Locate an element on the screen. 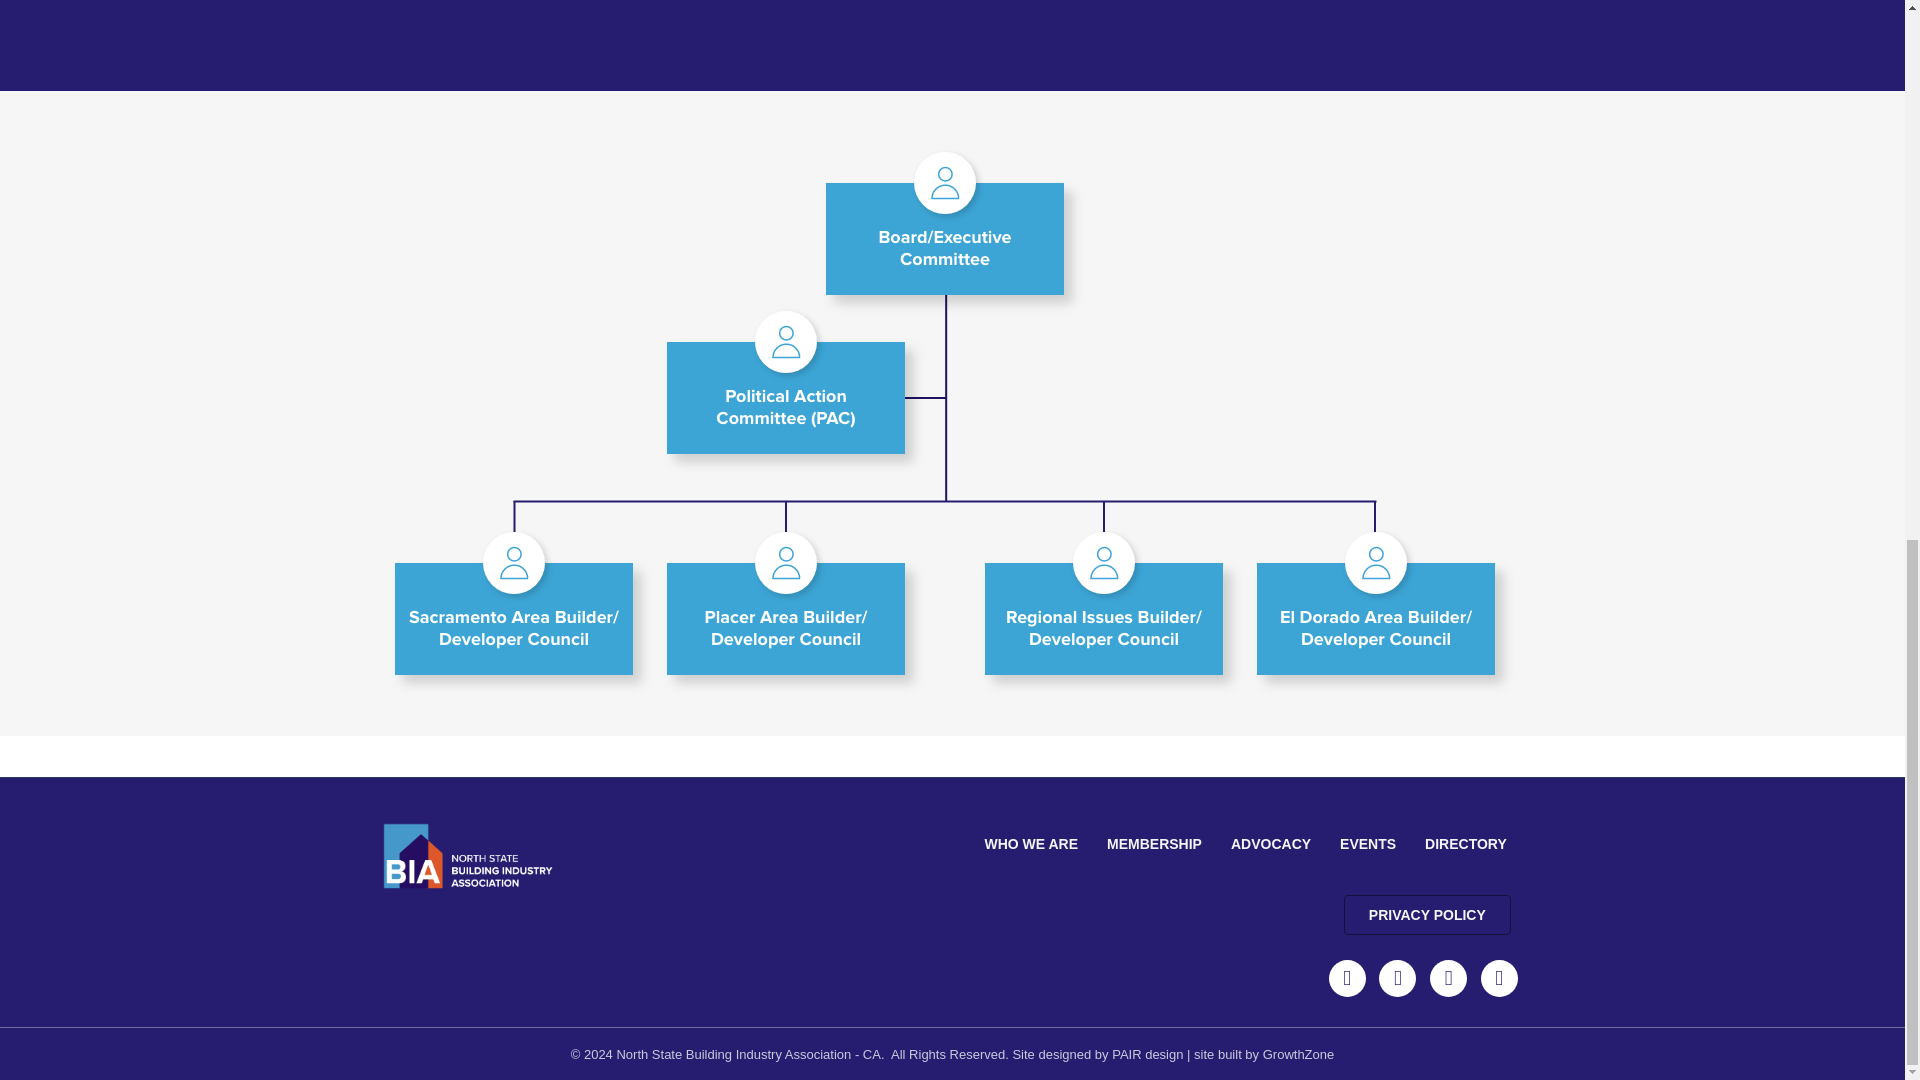  MEMBERSHIP is located at coordinates (1154, 844).